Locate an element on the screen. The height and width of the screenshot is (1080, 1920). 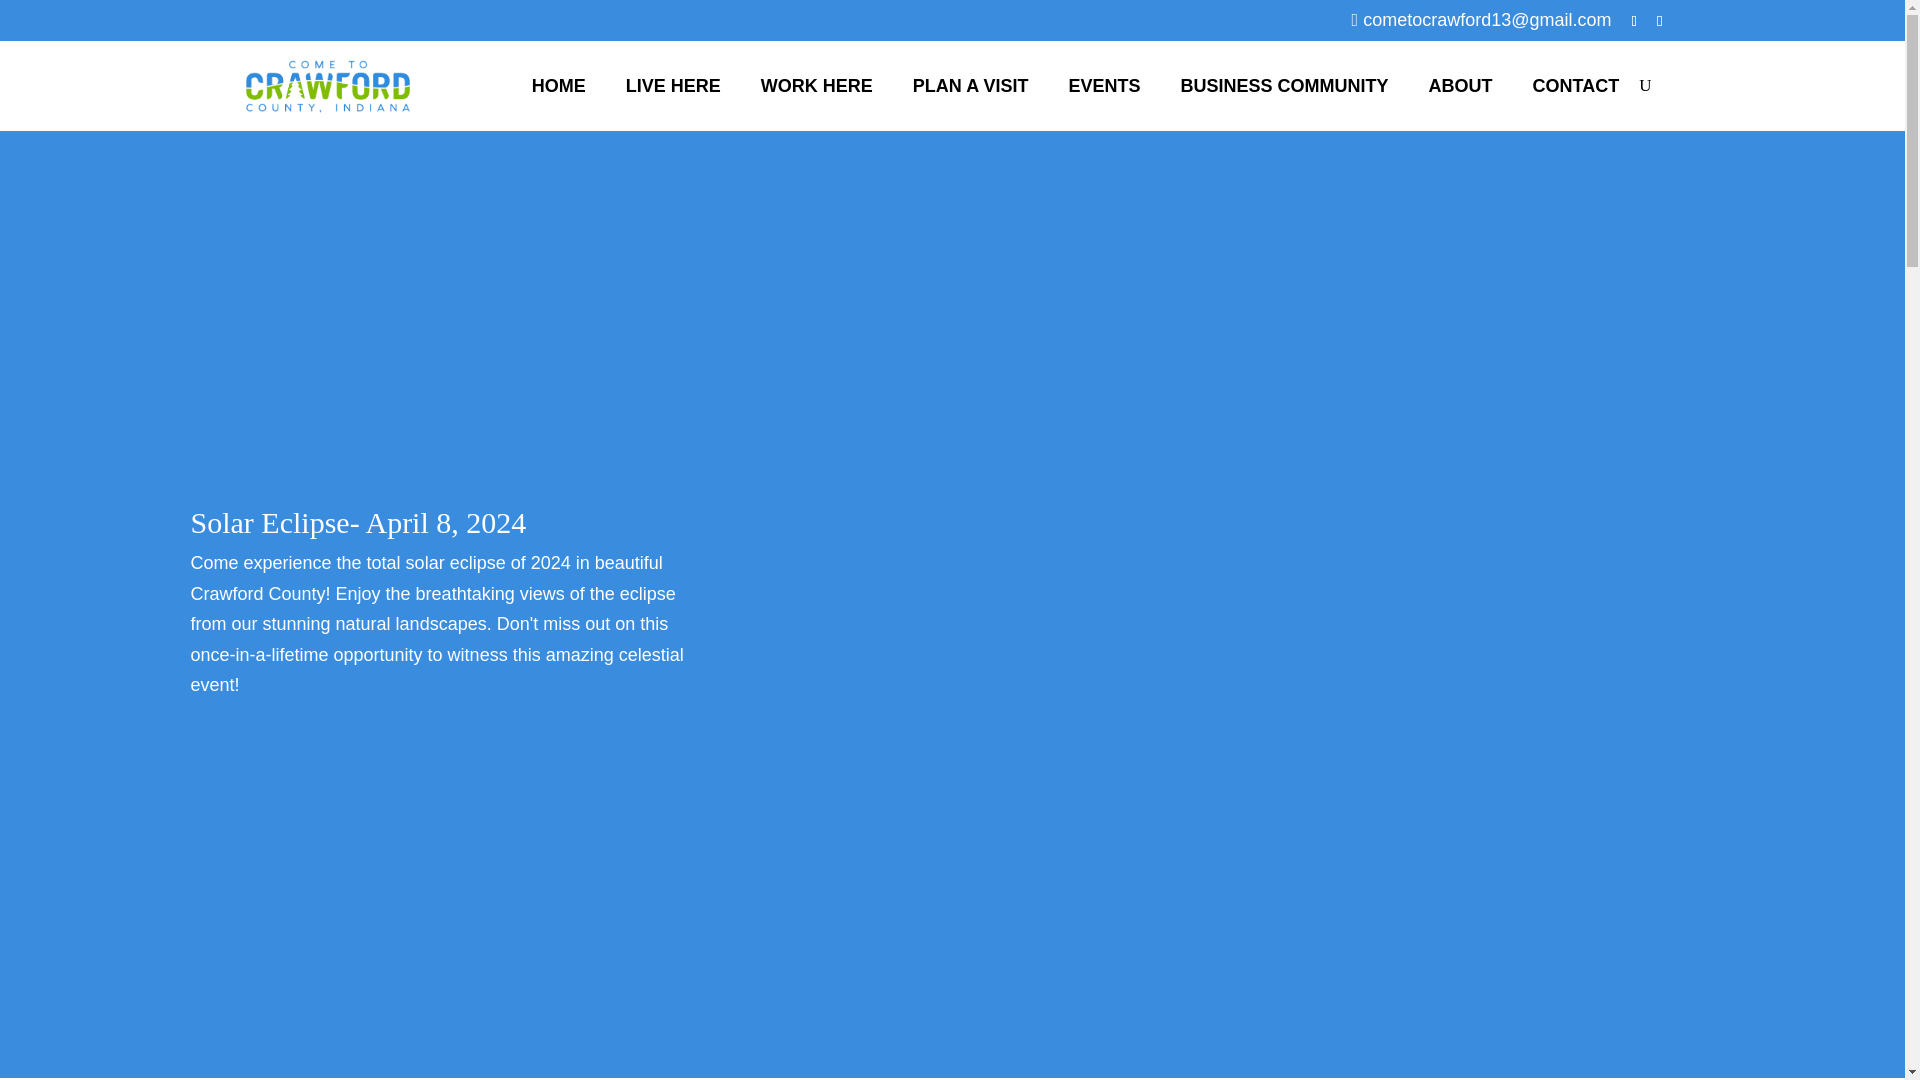
WORK HERE is located at coordinates (816, 86).